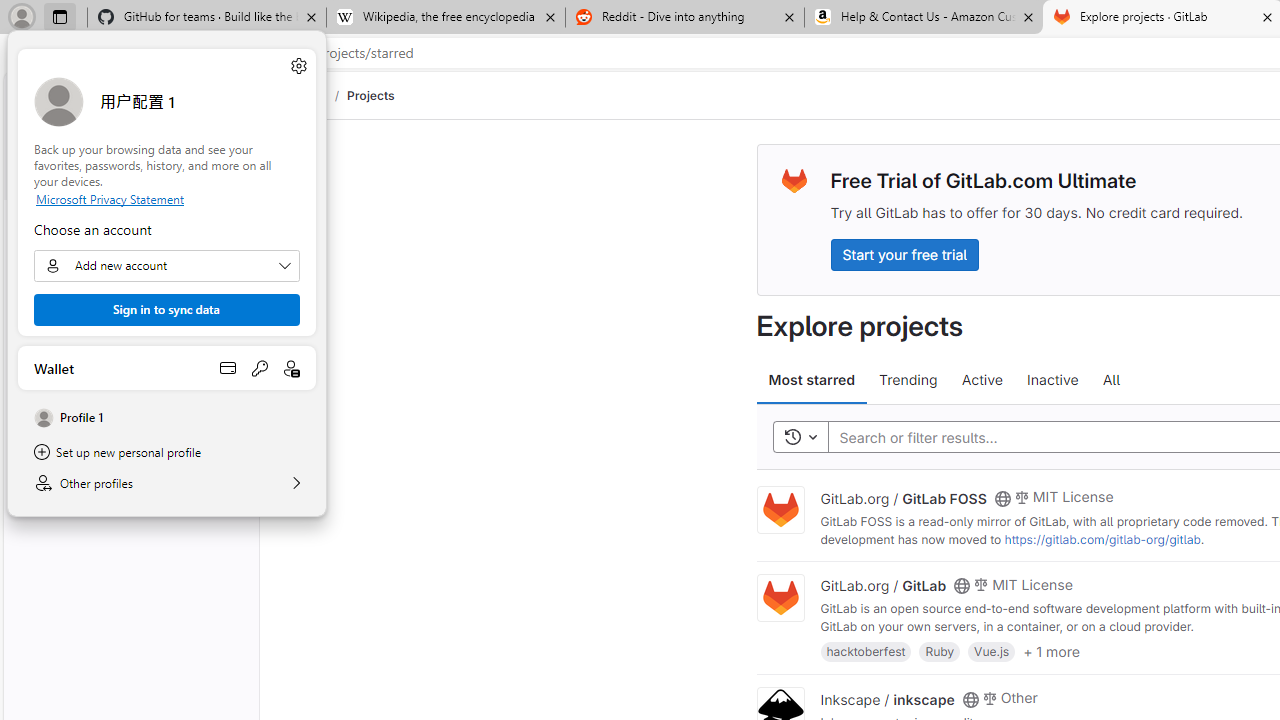 The height and width of the screenshot is (720, 1280). What do you see at coordinates (1051, 650) in the screenshot?
I see `+ 1 more` at bounding box center [1051, 650].